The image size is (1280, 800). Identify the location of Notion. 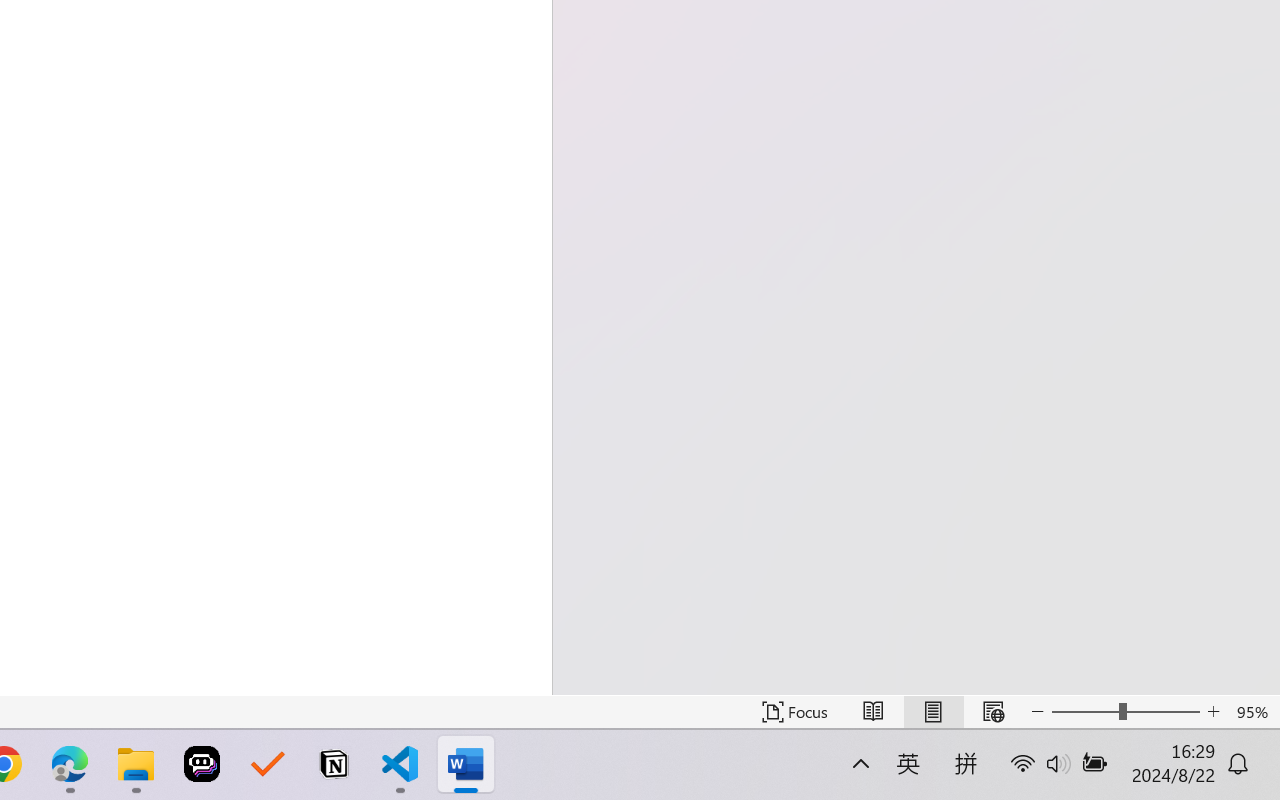
(334, 764).